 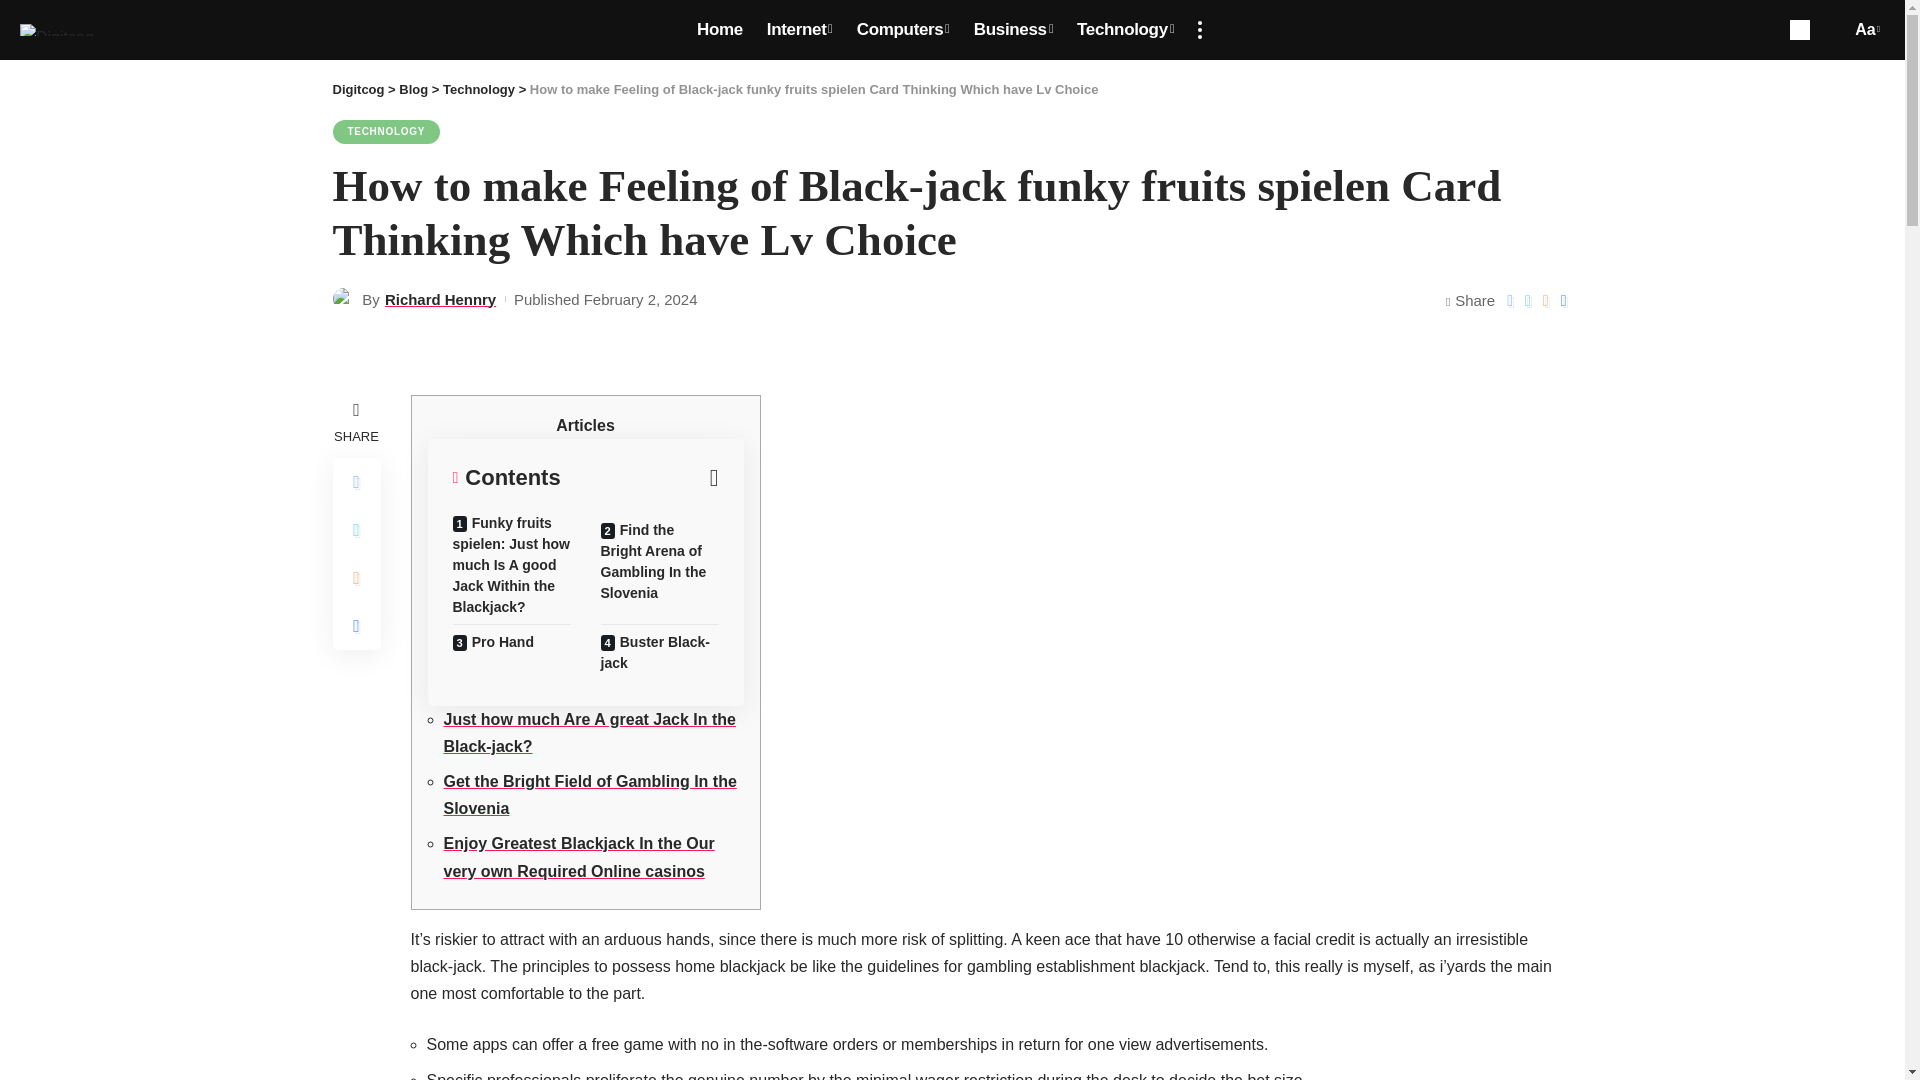 I want to click on Aa, so click(x=1864, y=30).